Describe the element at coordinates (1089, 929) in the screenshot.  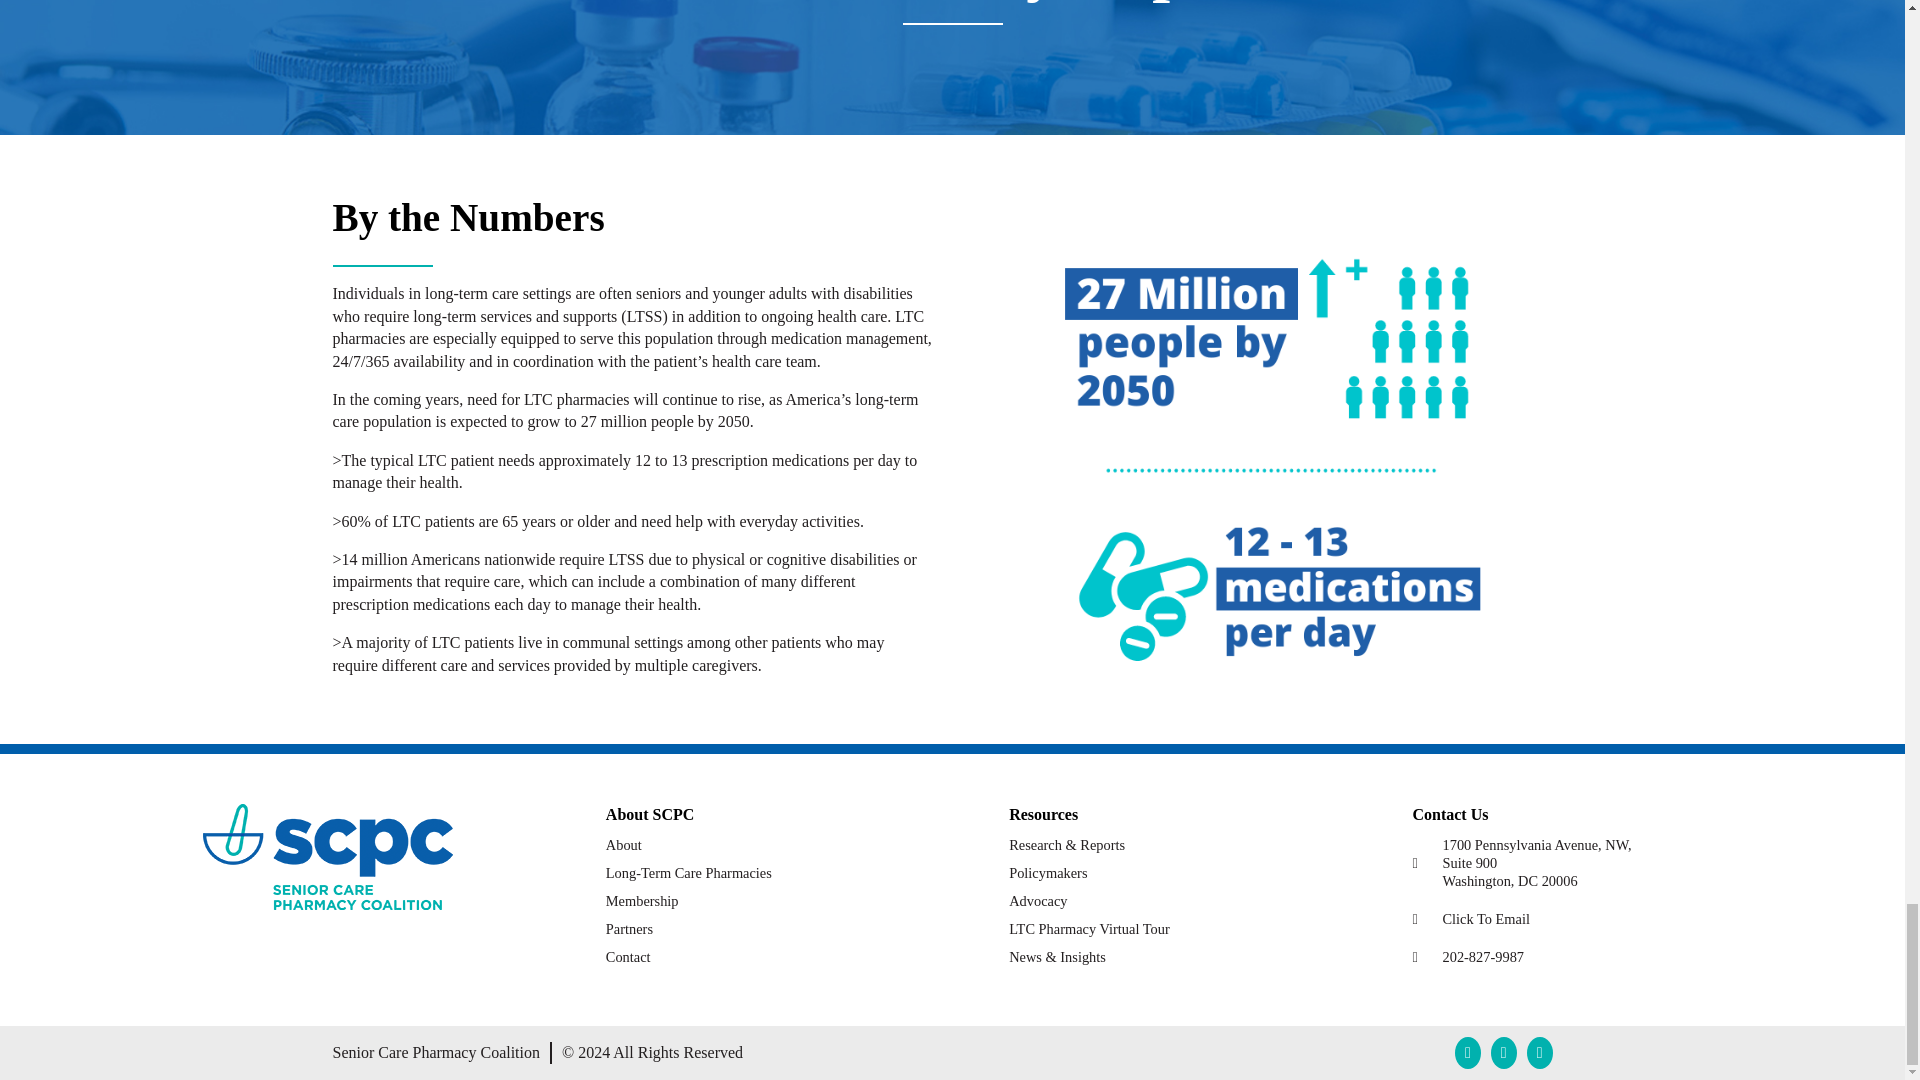
I see `LTC Pharmacy Virtual Tour` at that location.